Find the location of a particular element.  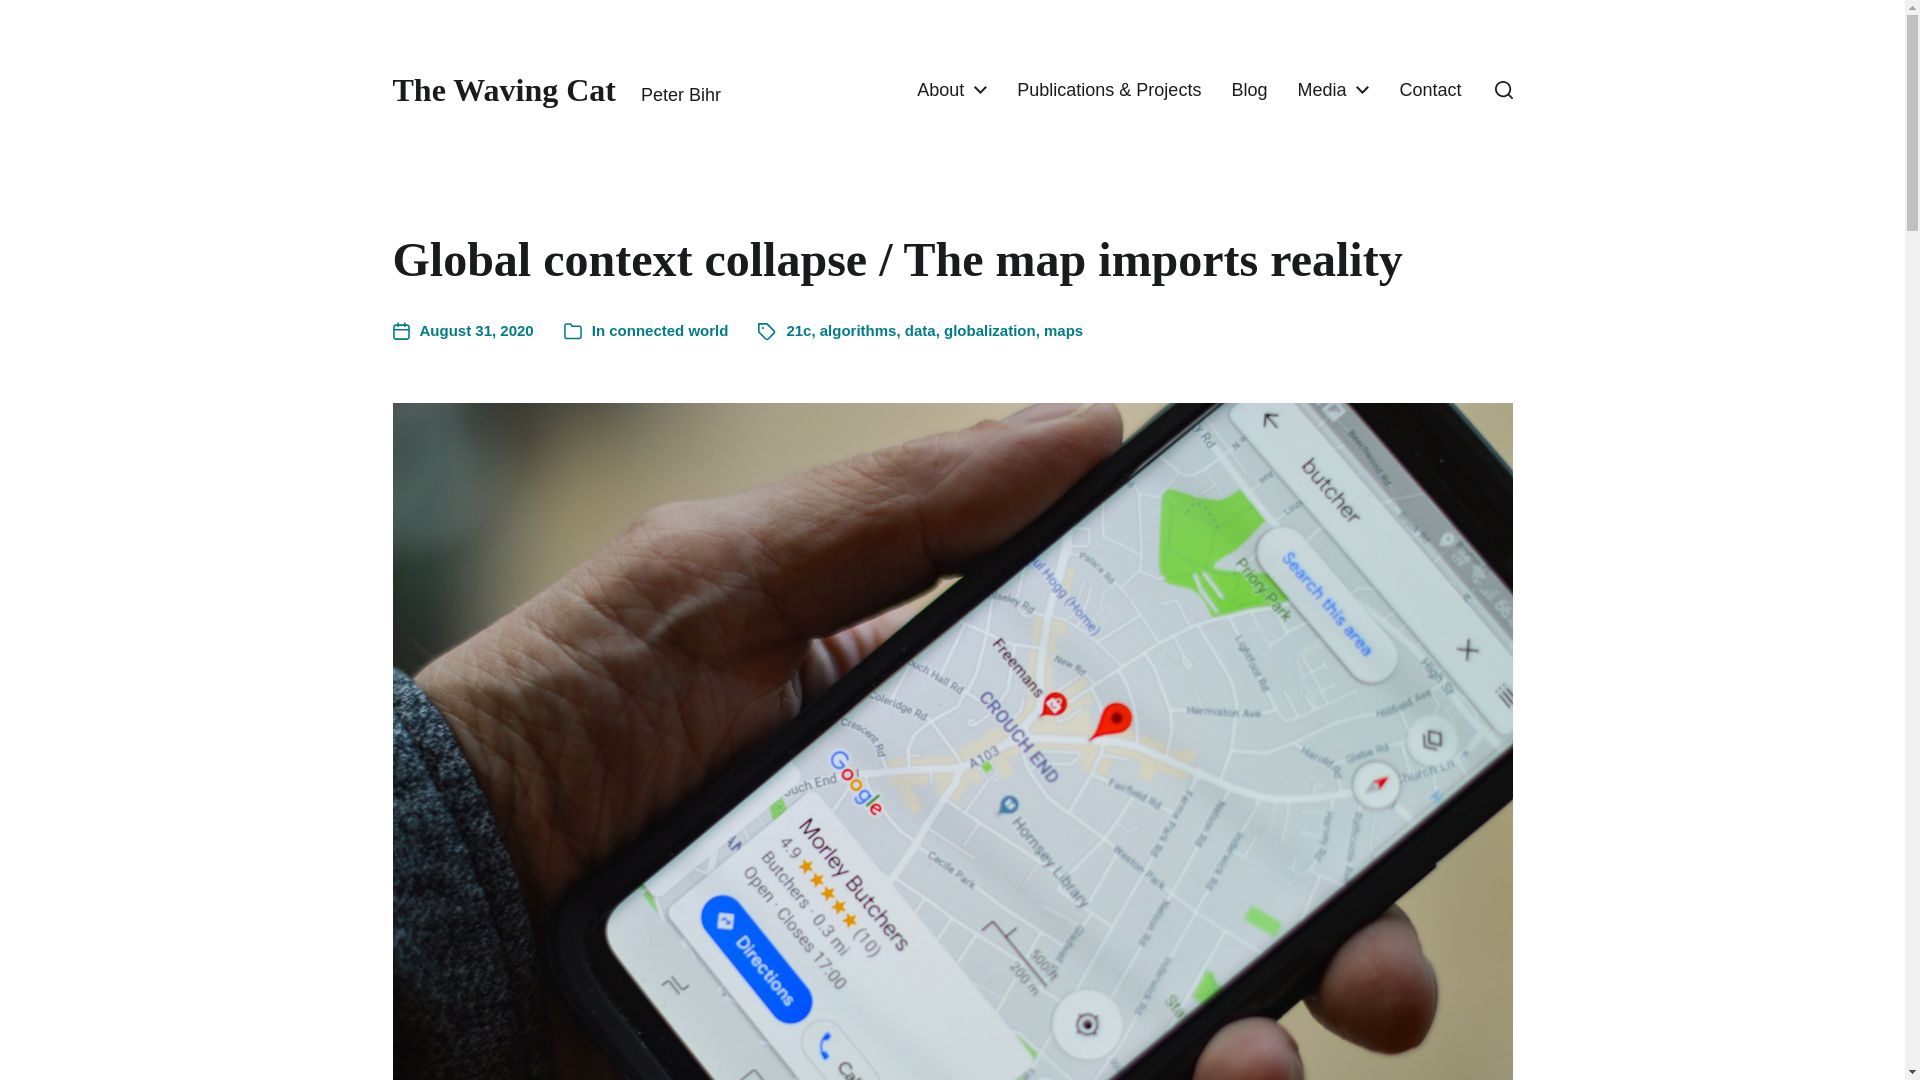

algorithms is located at coordinates (858, 330).